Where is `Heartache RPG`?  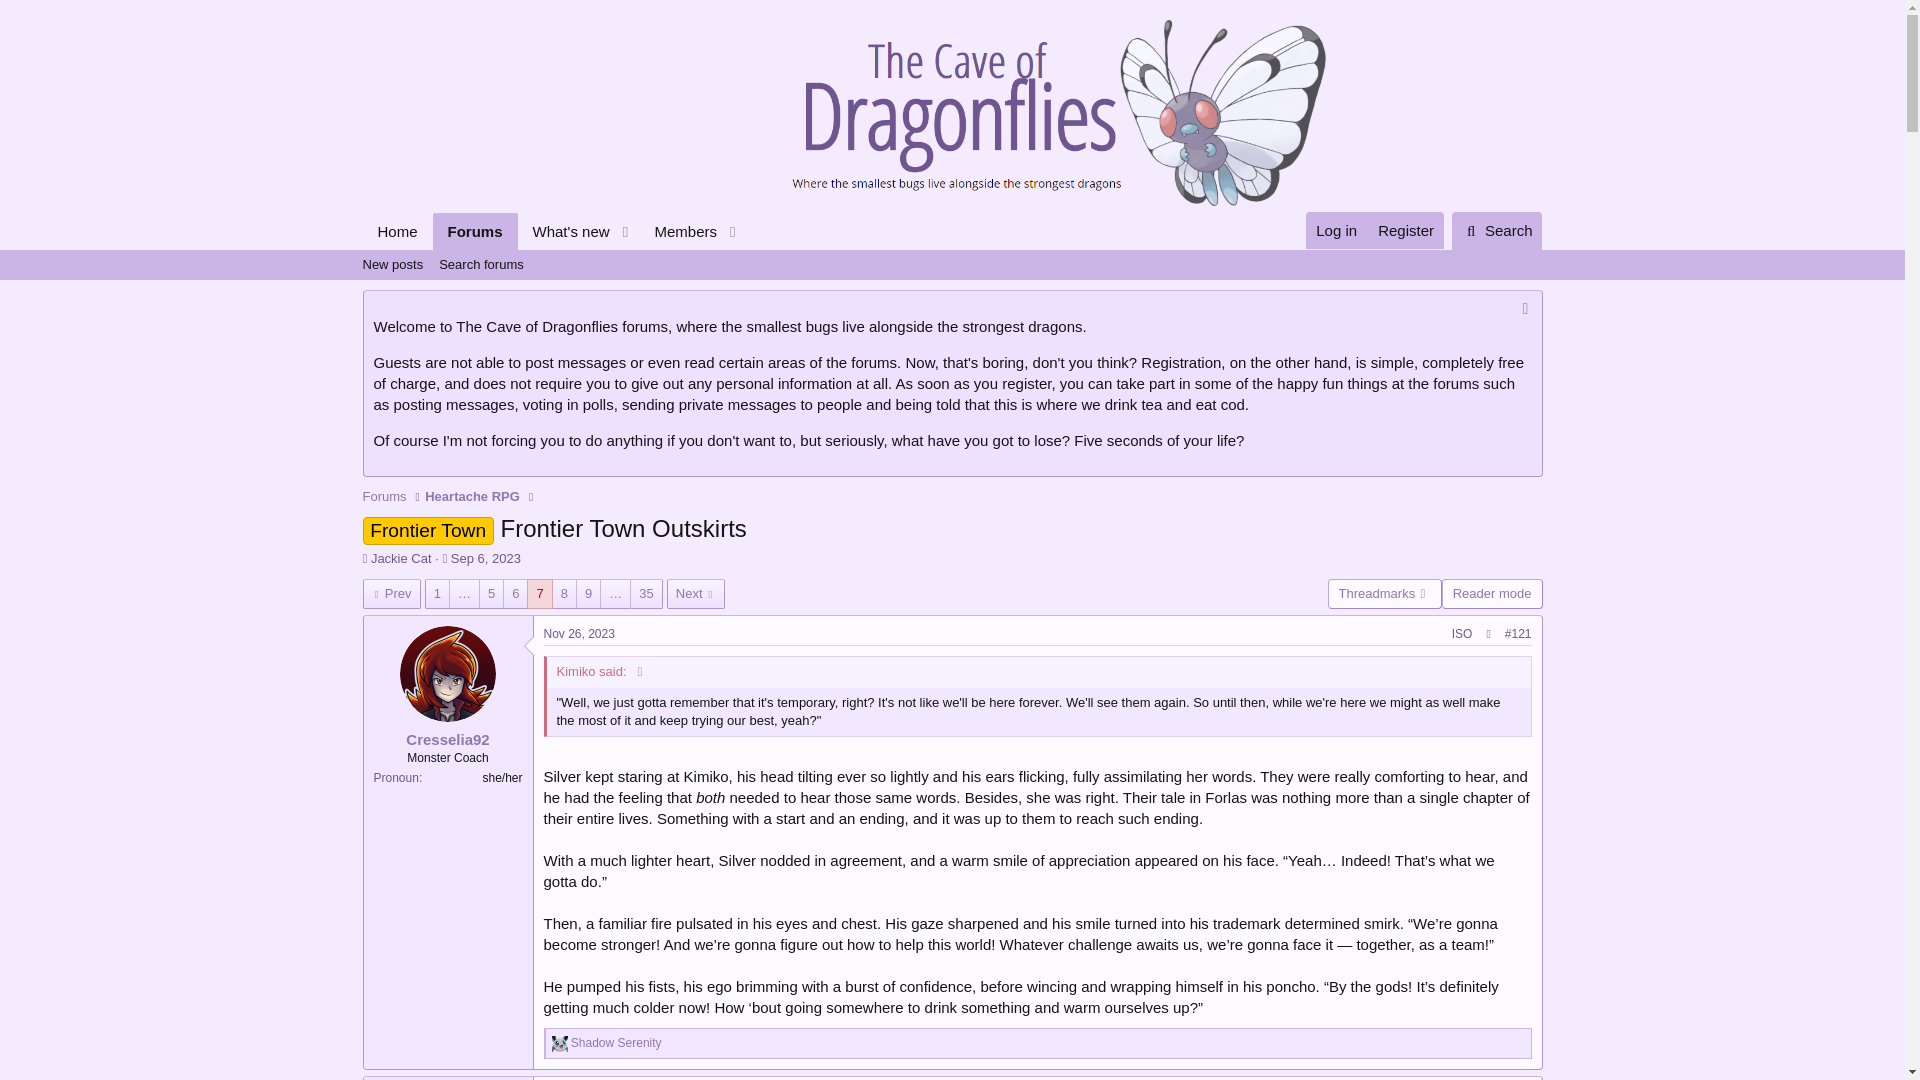
Heartache RPG is located at coordinates (472, 496).